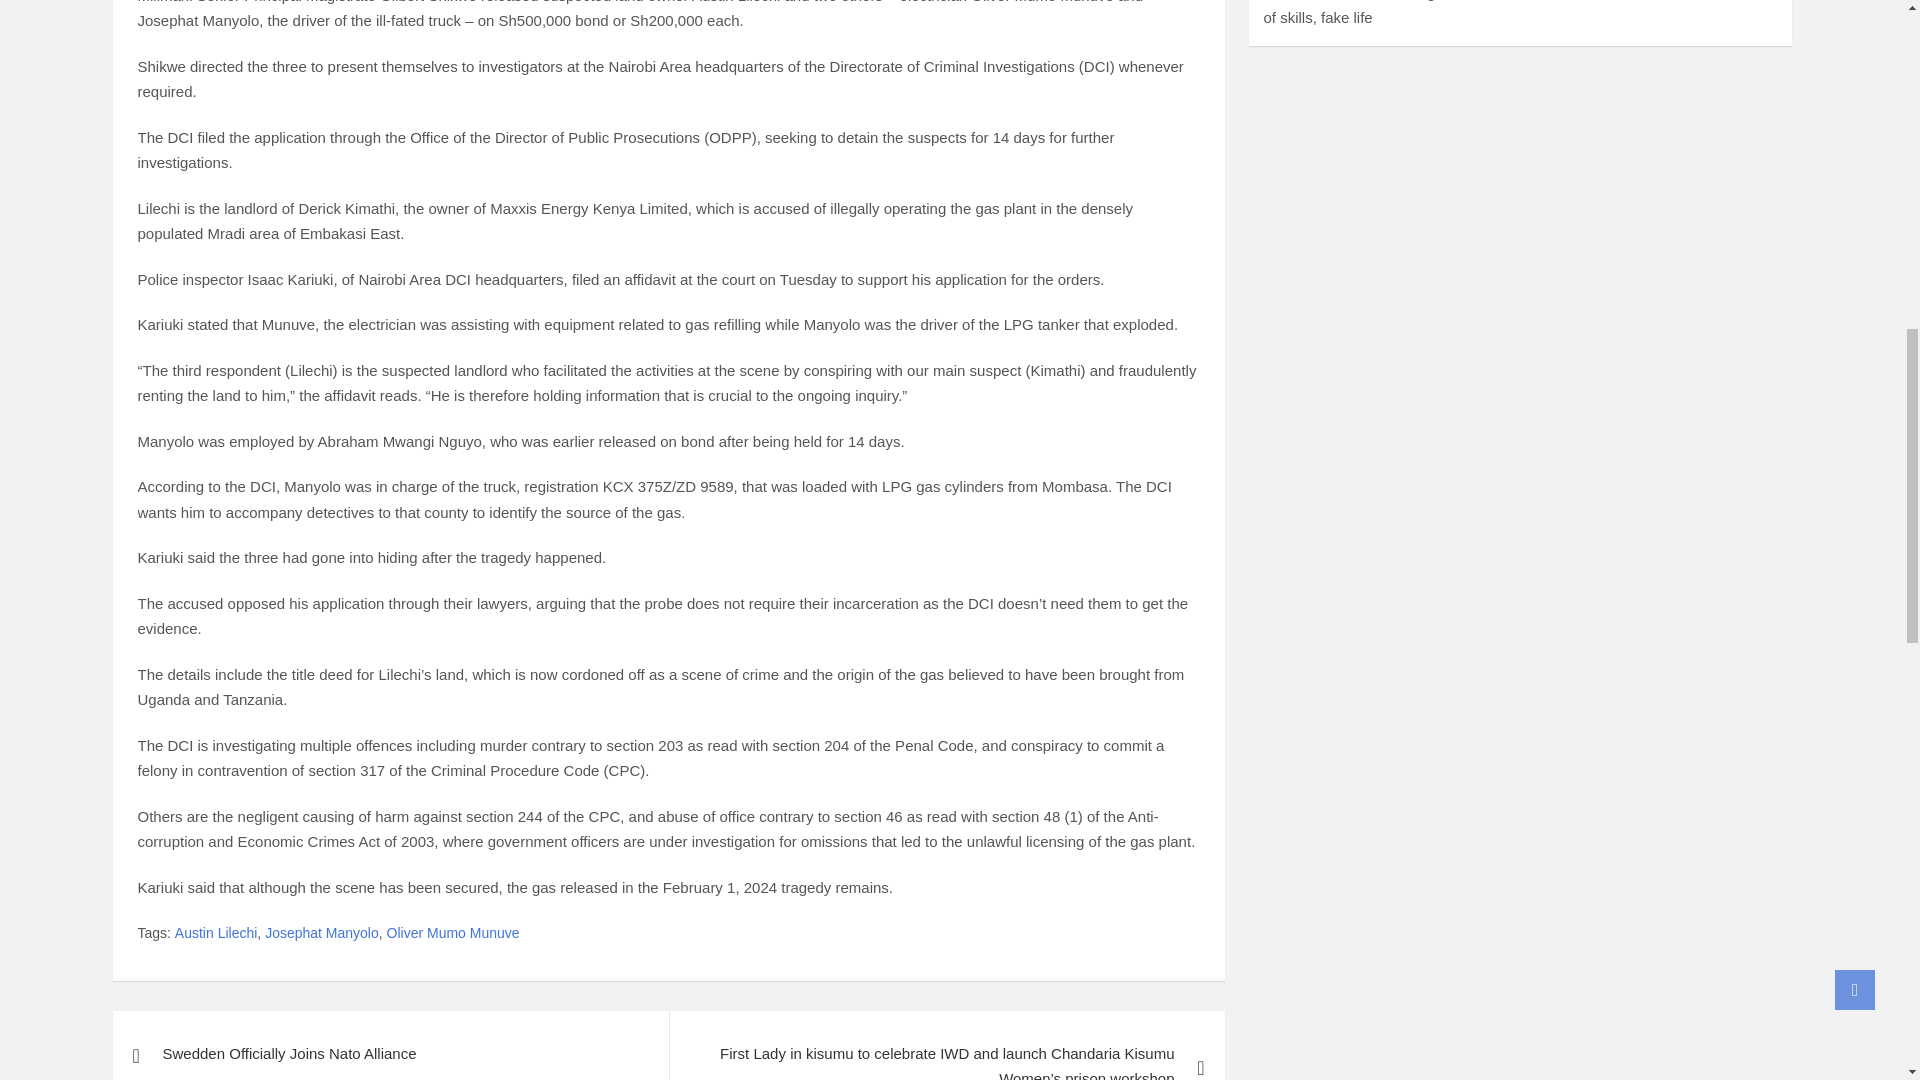 Image resolution: width=1920 pixels, height=1080 pixels. I want to click on Oliver Mumo Munuve, so click(454, 934).